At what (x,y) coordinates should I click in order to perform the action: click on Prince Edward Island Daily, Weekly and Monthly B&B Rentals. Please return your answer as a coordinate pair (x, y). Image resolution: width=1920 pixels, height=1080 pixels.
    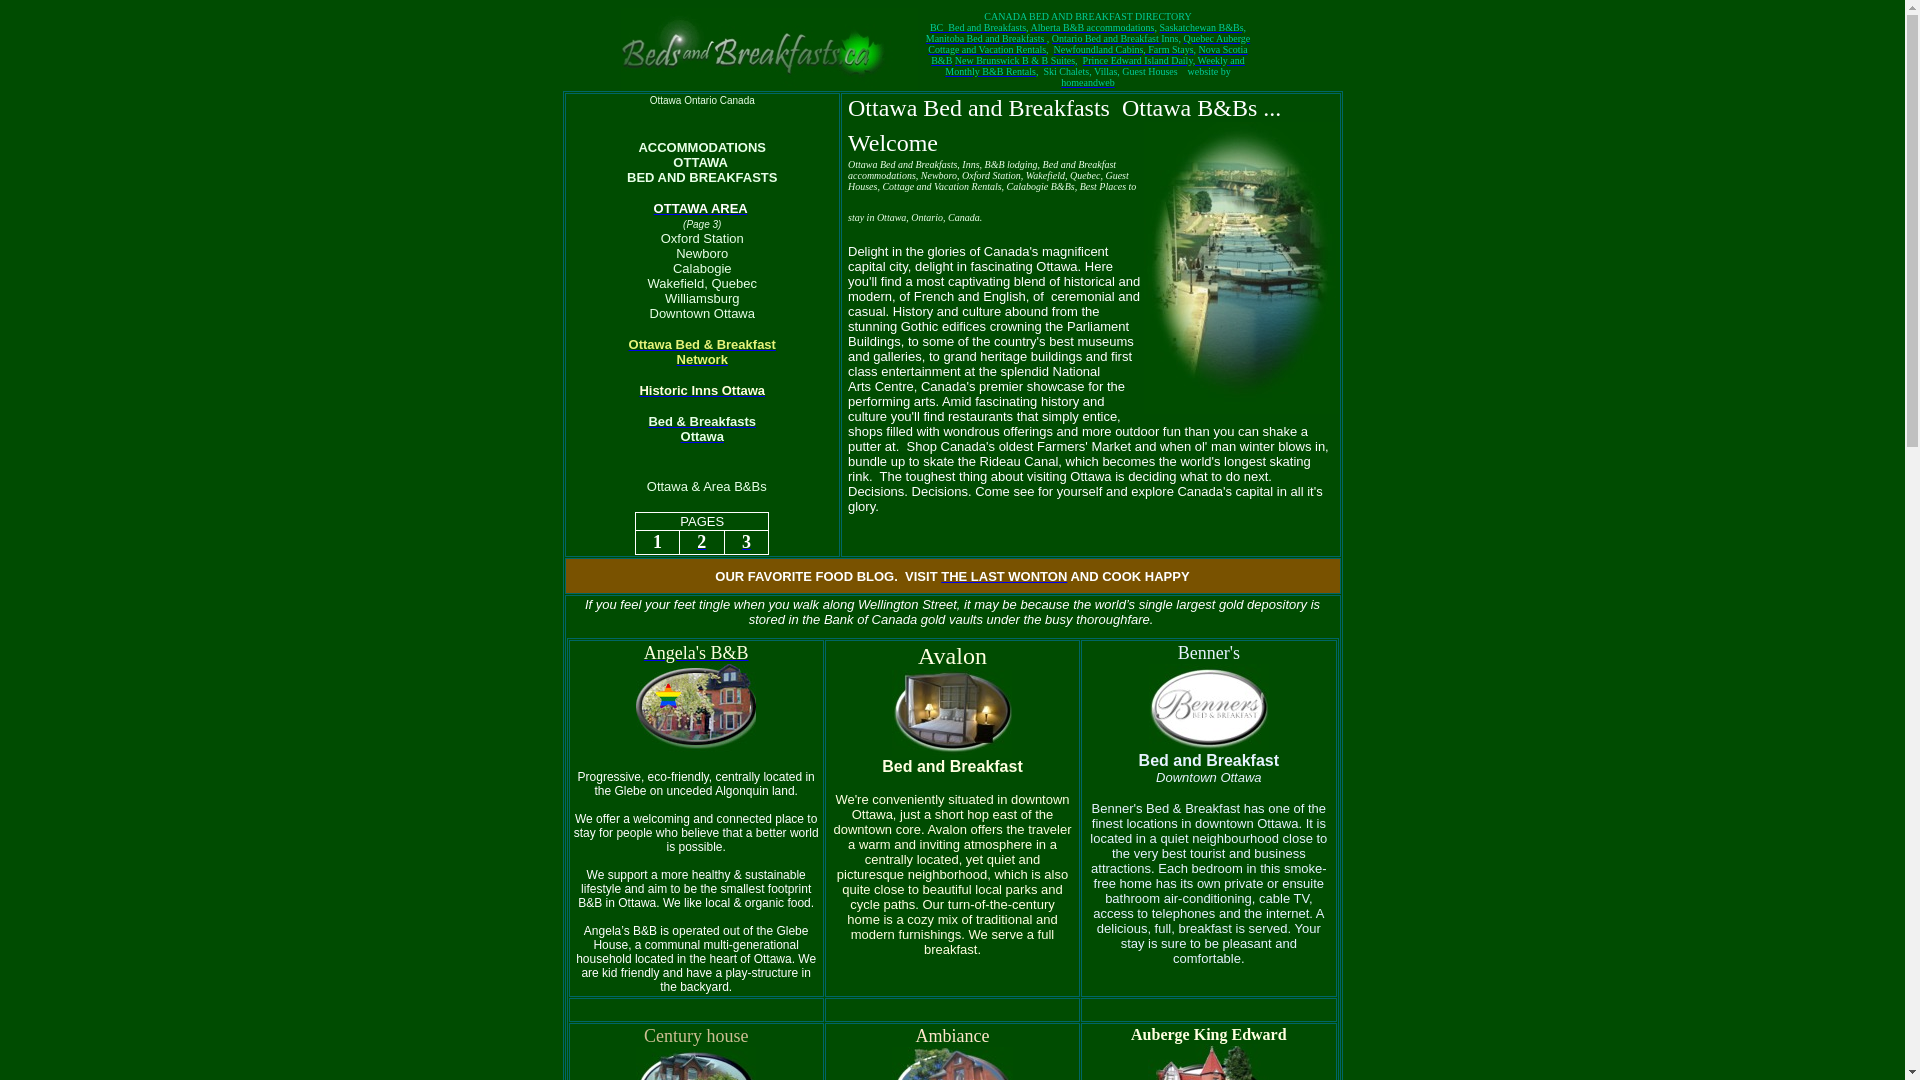
    Looking at the image, I should click on (1094, 64).